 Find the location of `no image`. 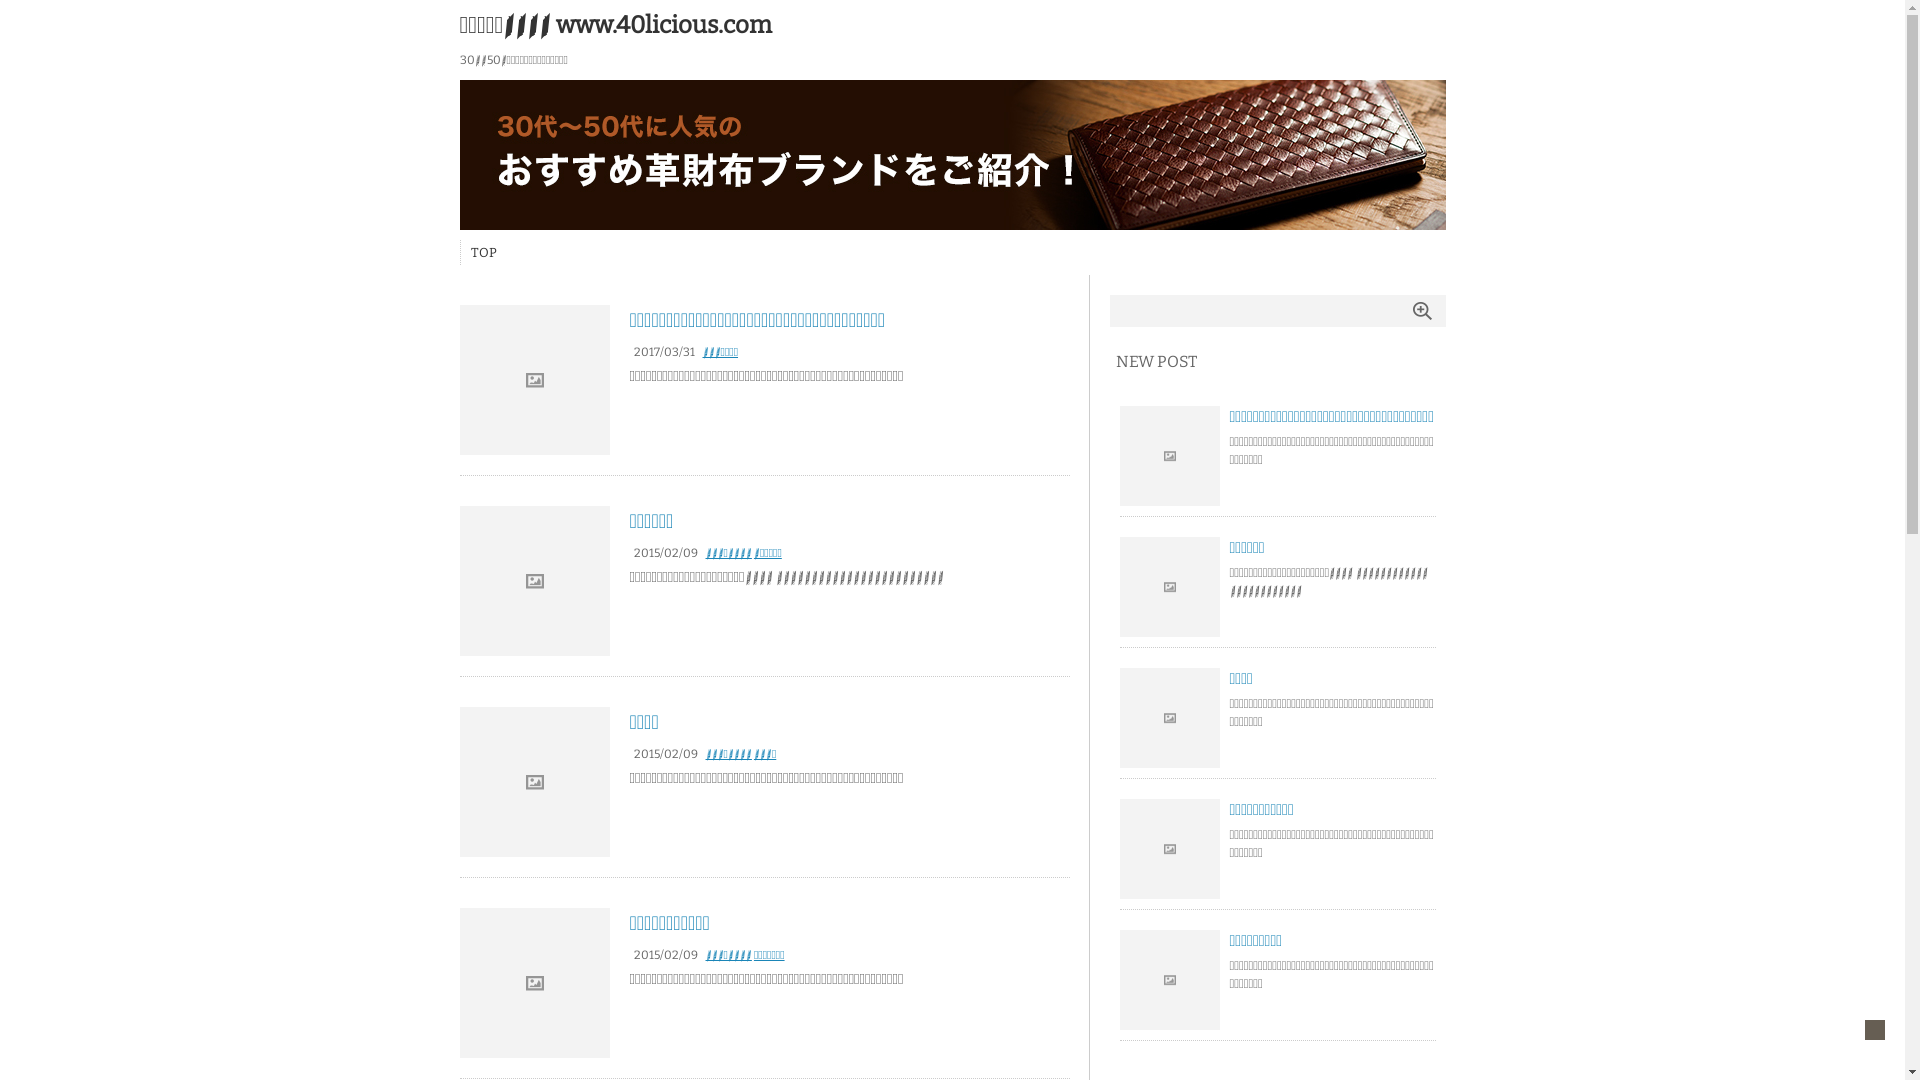

no image is located at coordinates (1170, 456).